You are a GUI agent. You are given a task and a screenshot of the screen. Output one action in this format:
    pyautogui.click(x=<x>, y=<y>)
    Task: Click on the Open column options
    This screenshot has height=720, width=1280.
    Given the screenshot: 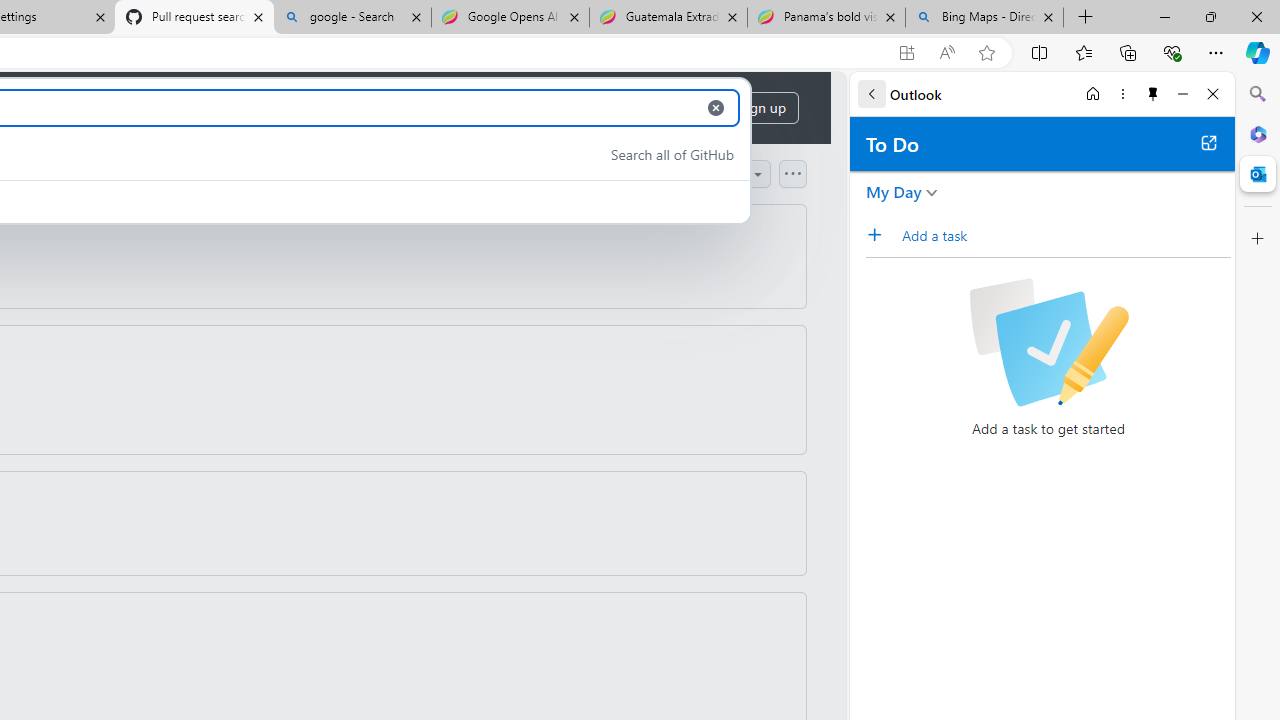 What is the action you would take?
    pyautogui.click(x=792, y=173)
    